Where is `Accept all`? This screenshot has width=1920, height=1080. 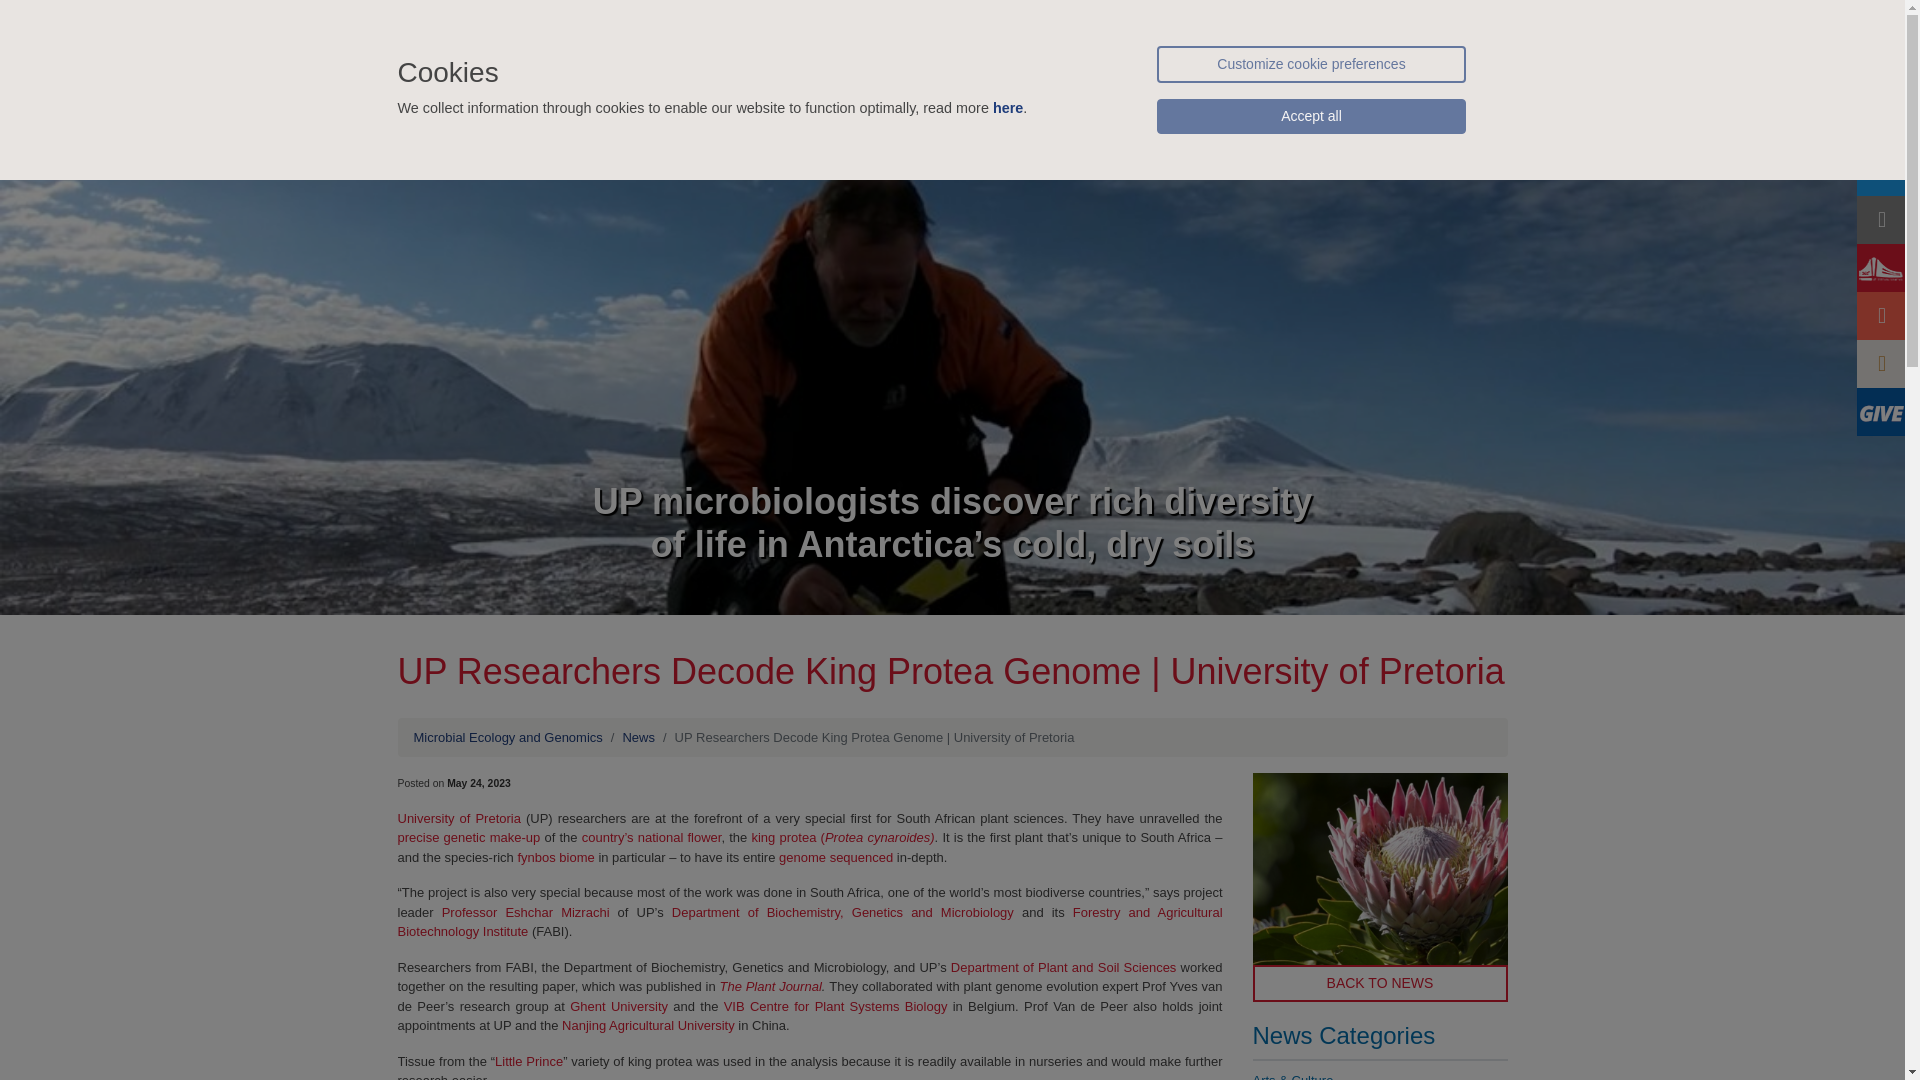
Accept all is located at coordinates (1310, 116).